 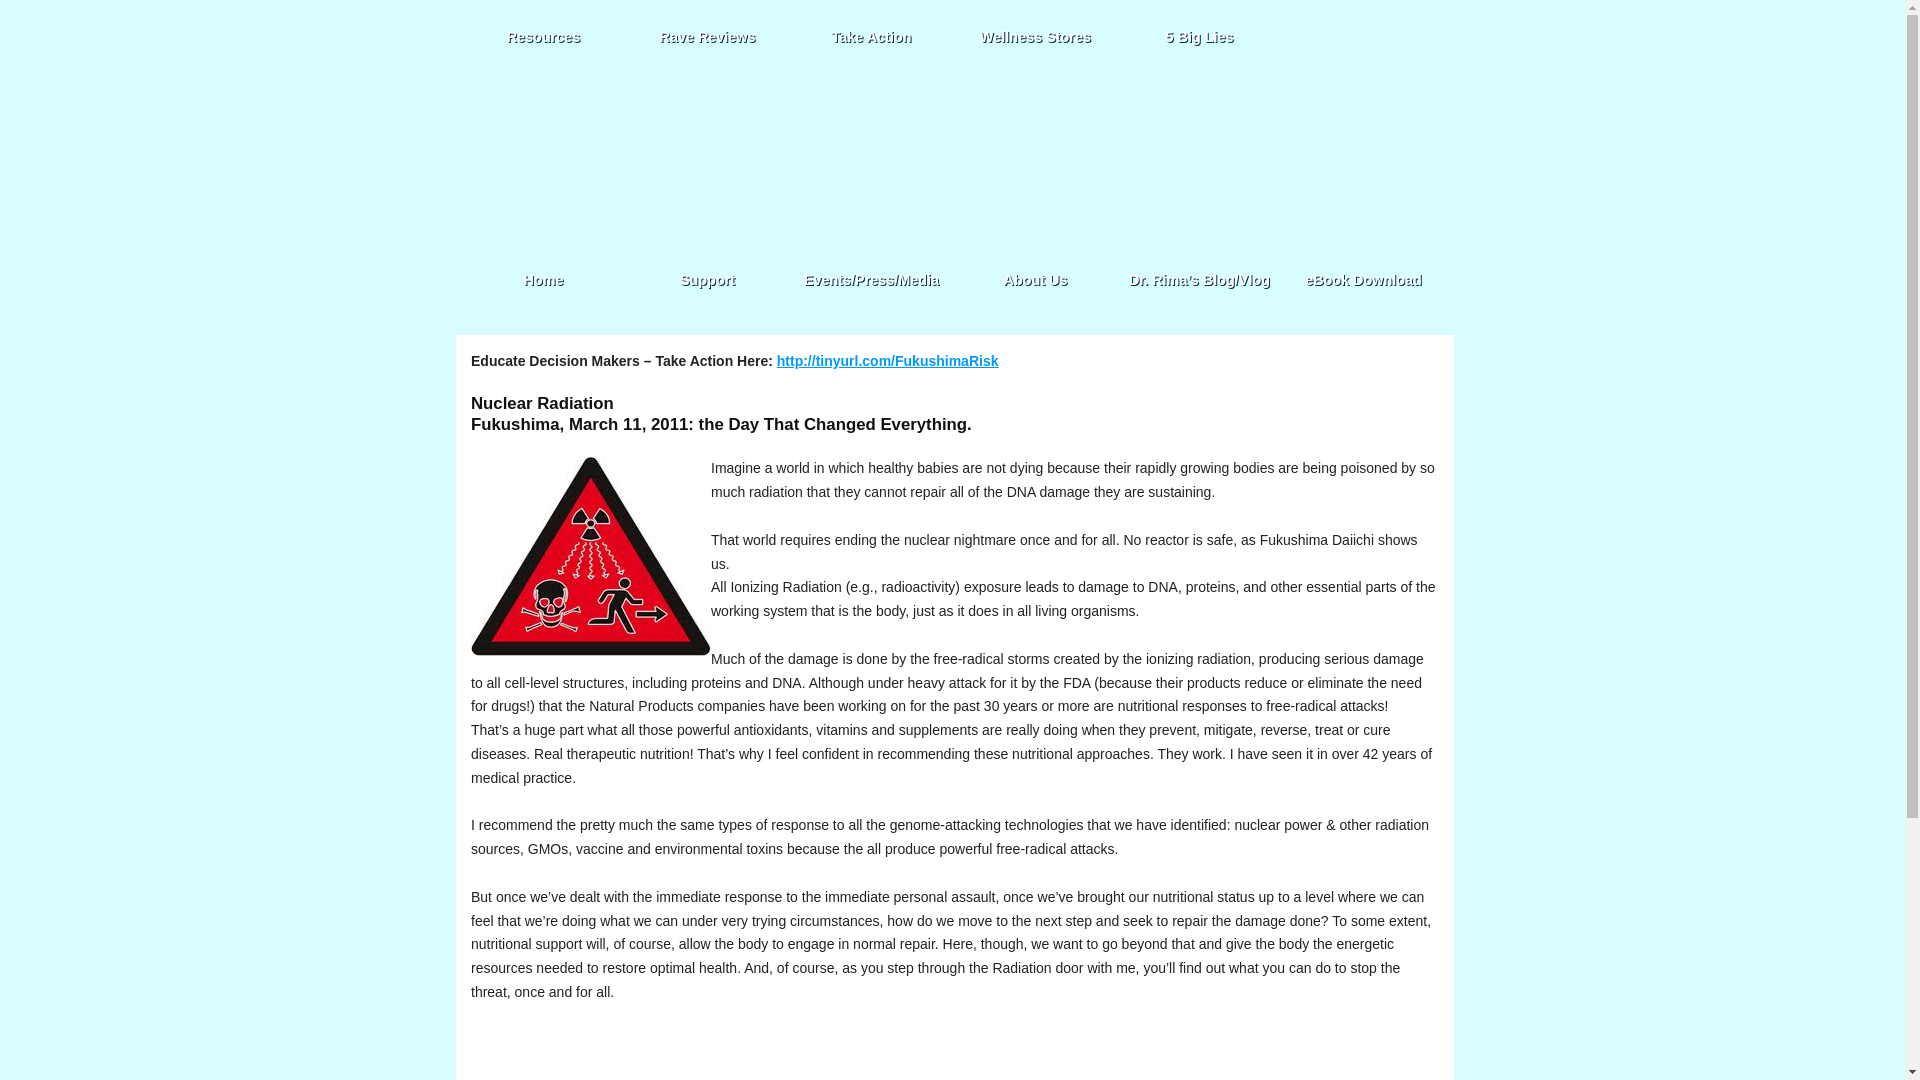 What do you see at coordinates (707, 279) in the screenshot?
I see `Support` at bounding box center [707, 279].